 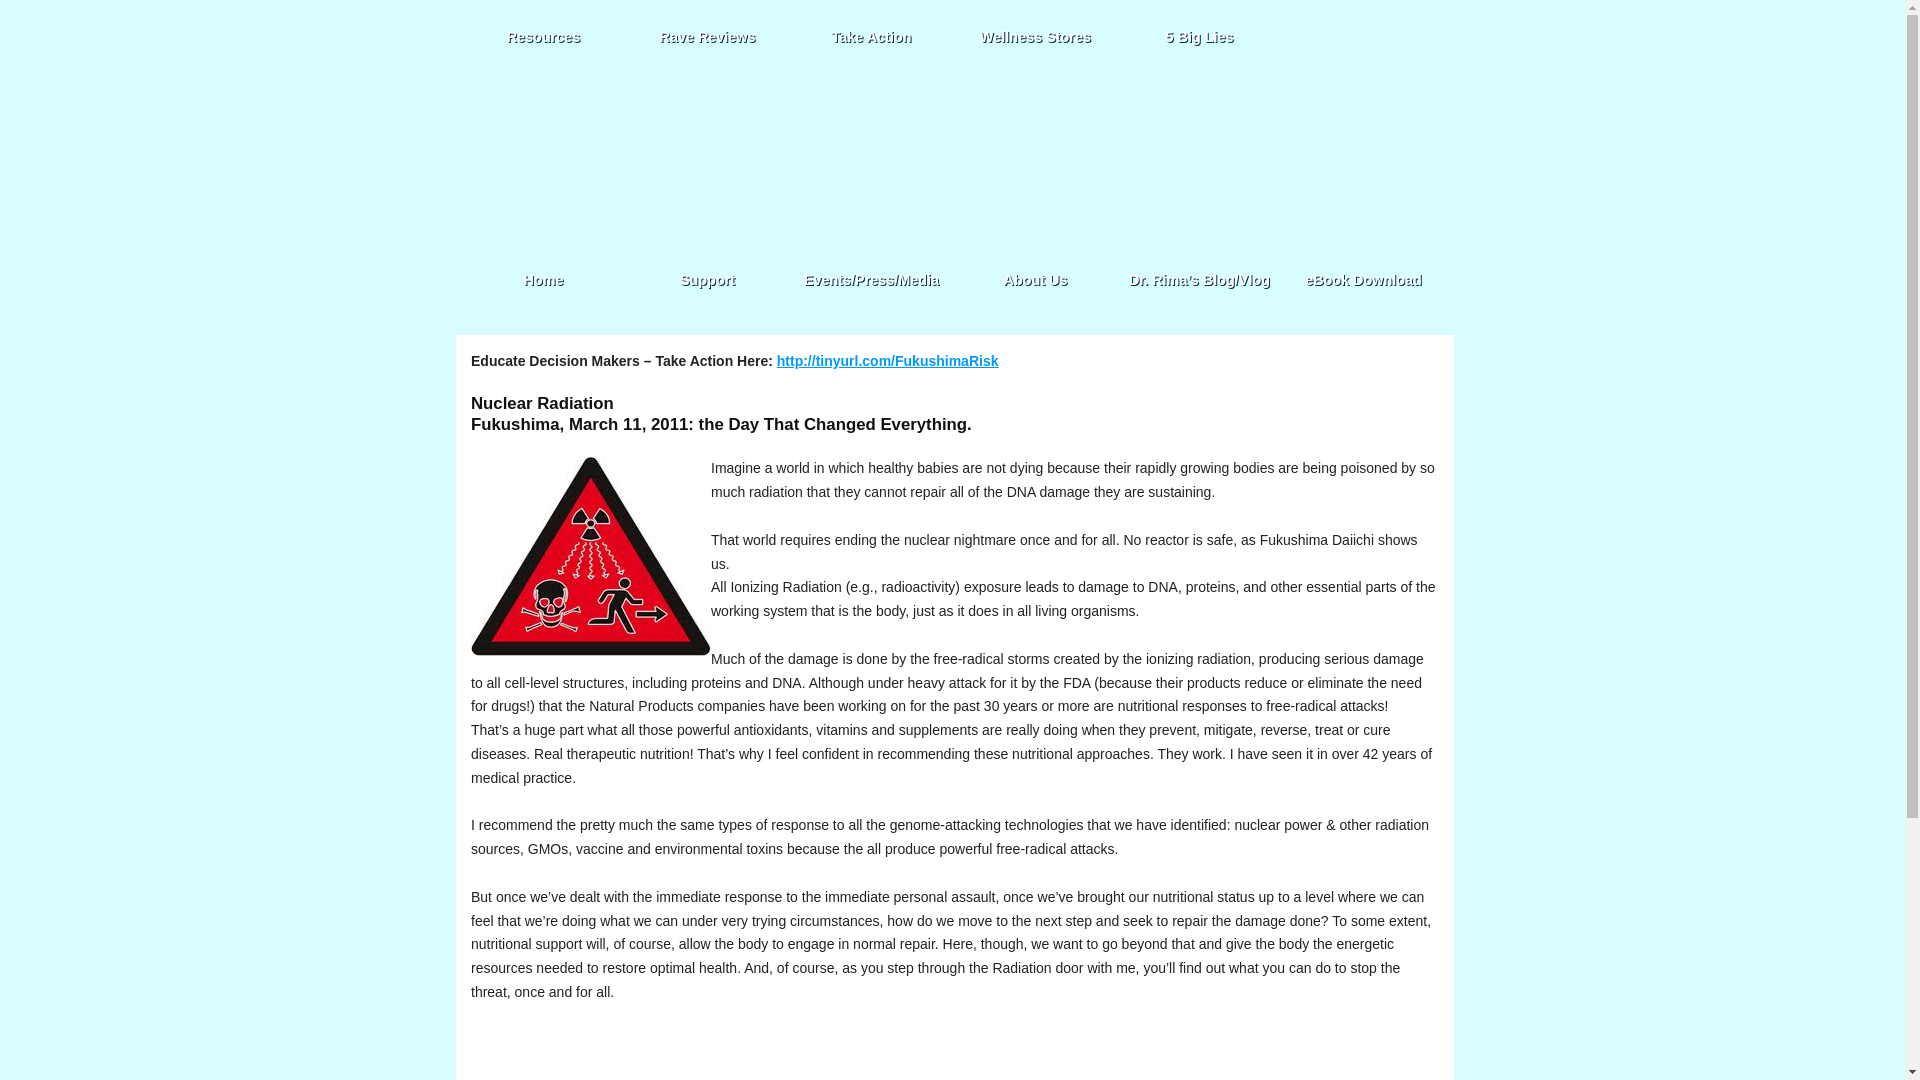 What do you see at coordinates (707, 279) in the screenshot?
I see `Support` at bounding box center [707, 279].